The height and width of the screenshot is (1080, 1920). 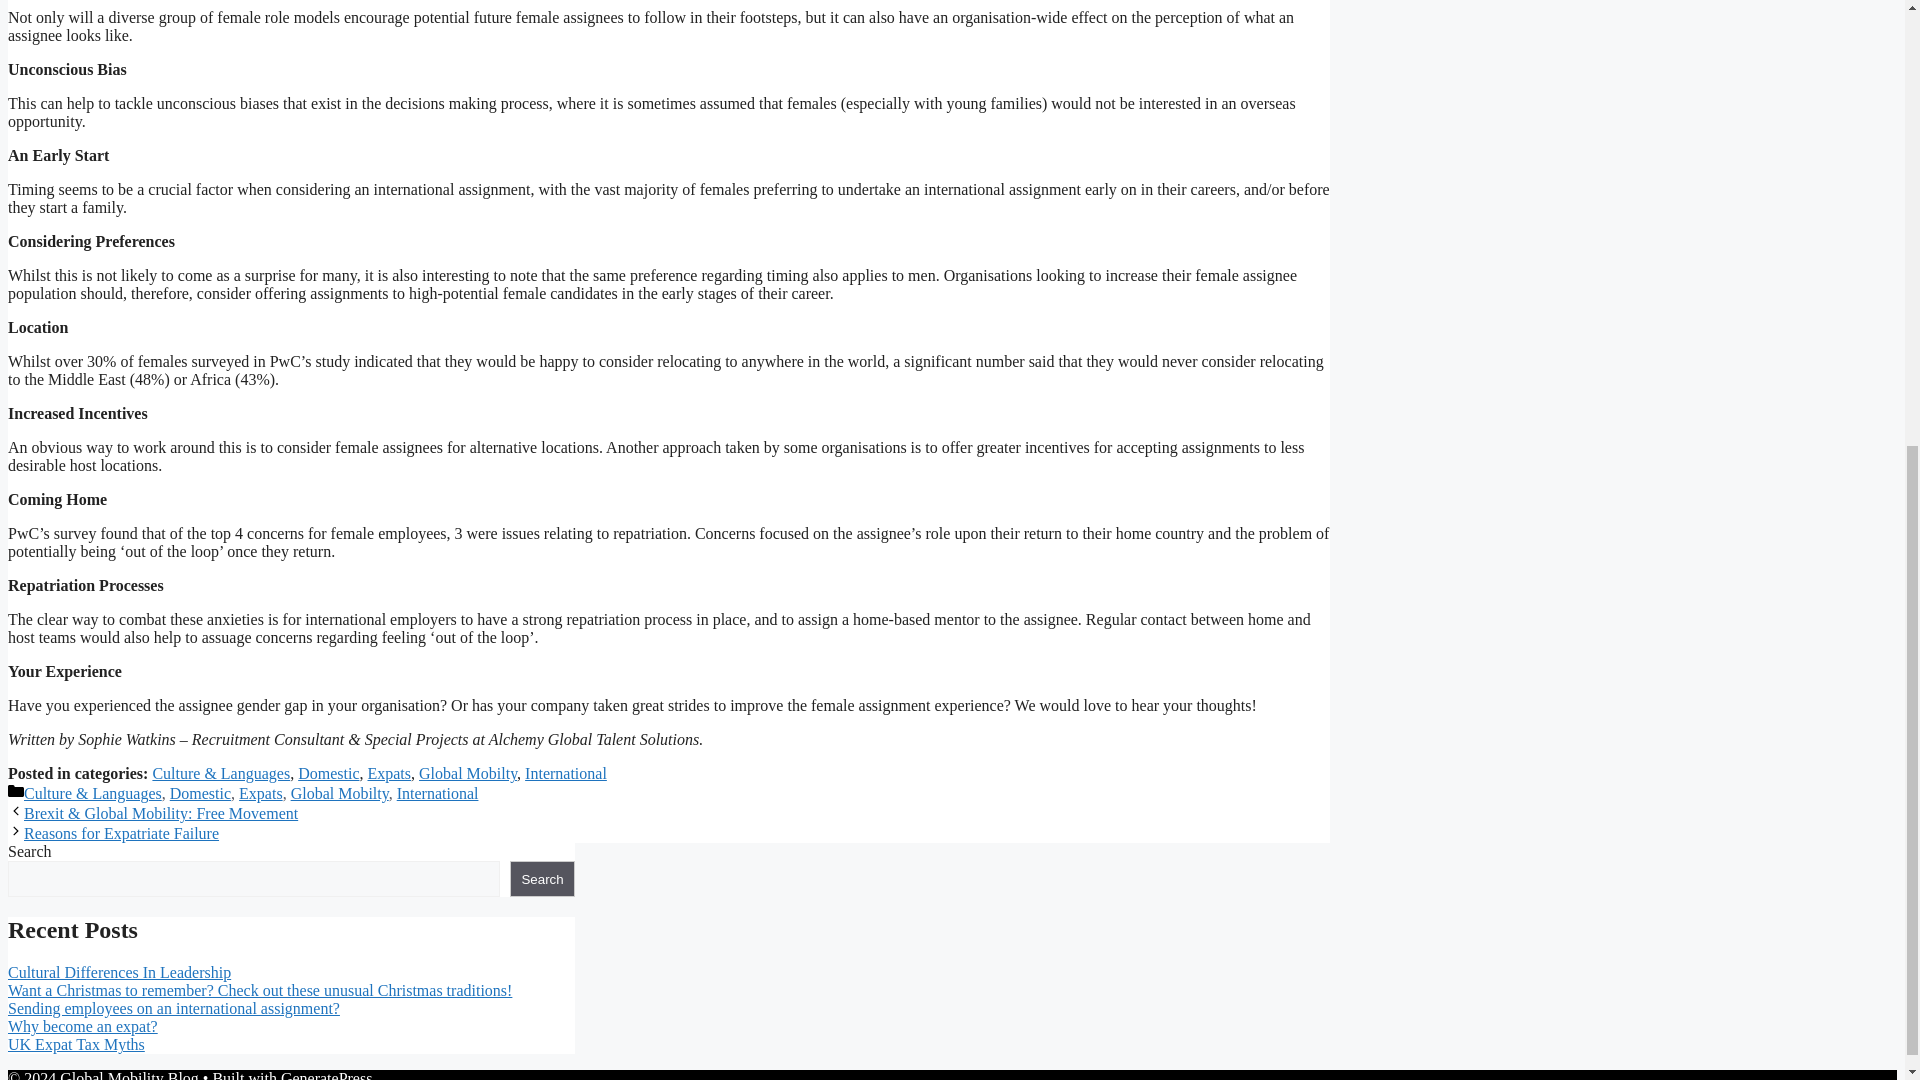 What do you see at coordinates (340, 794) in the screenshot?
I see `Global Mobilty` at bounding box center [340, 794].